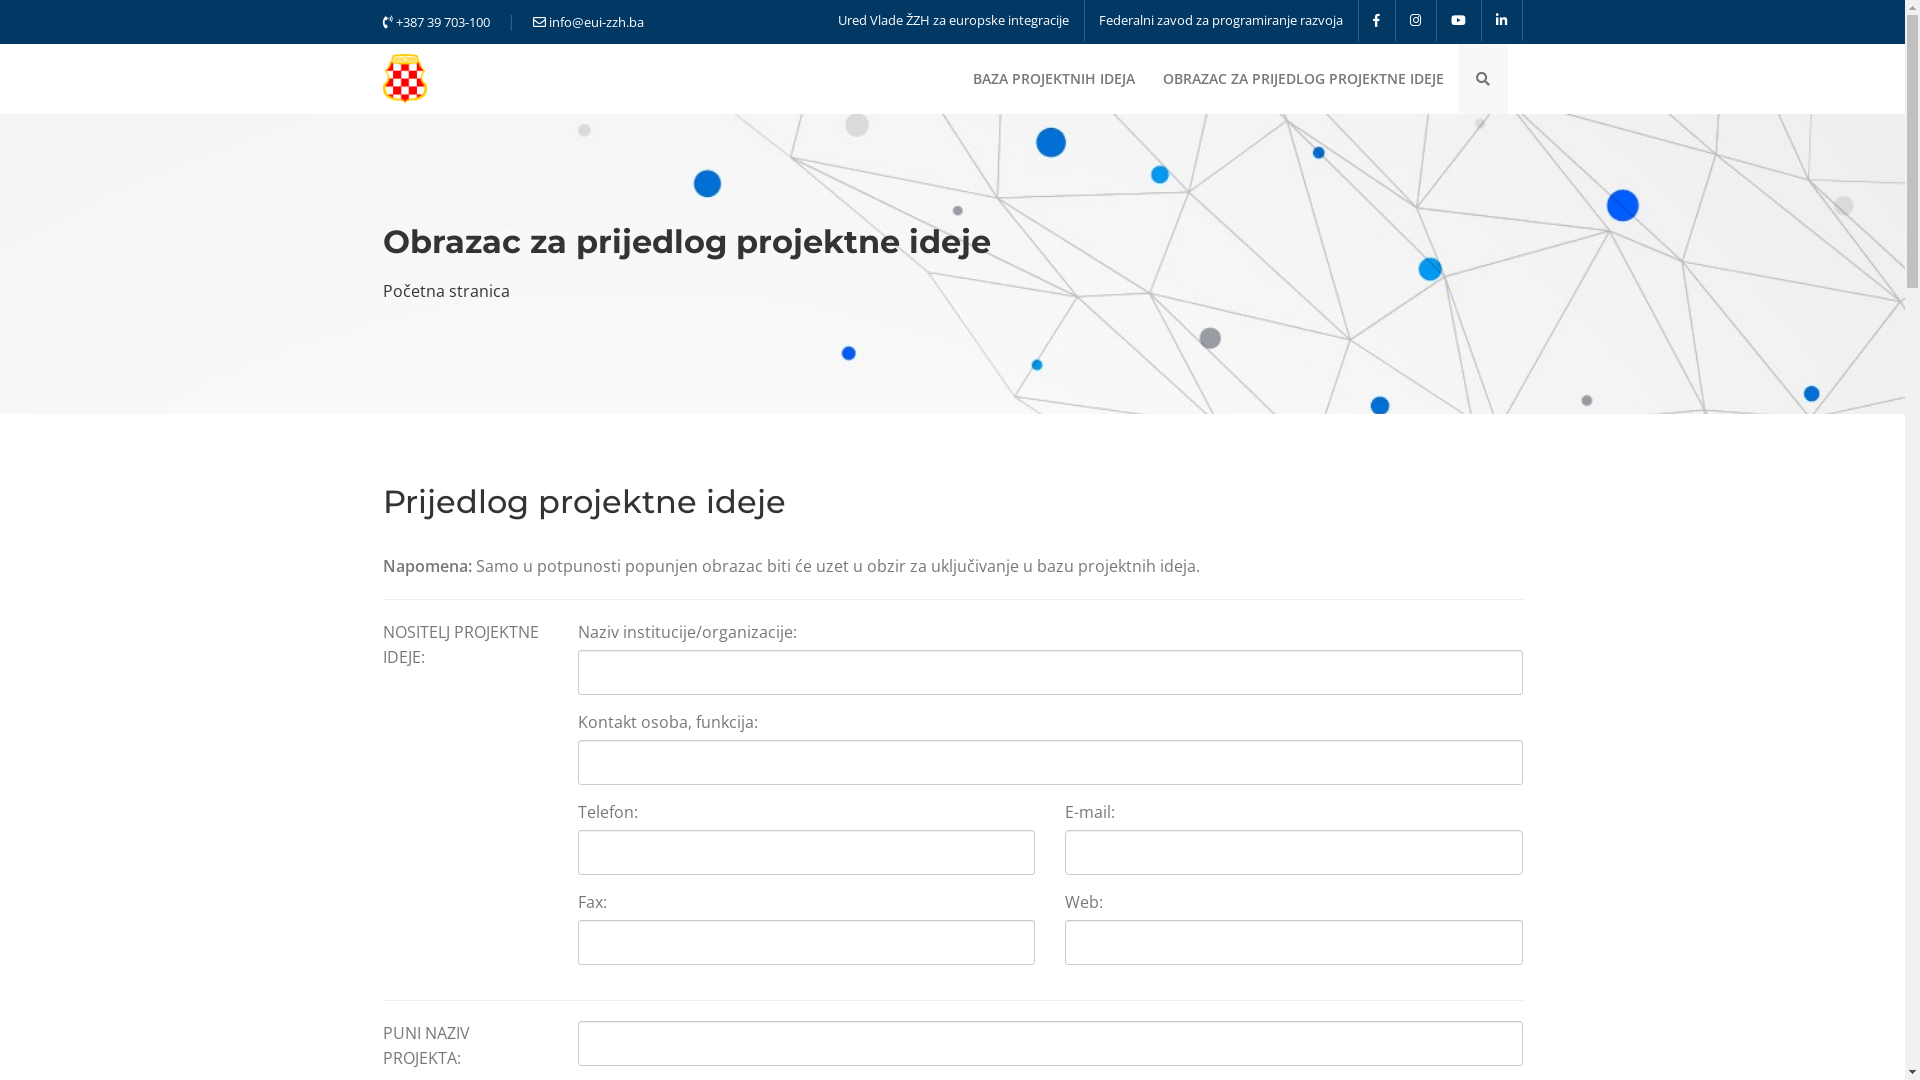  What do you see at coordinates (436, 22) in the screenshot?
I see `+387 39 703-100` at bounding box center [436, 22].